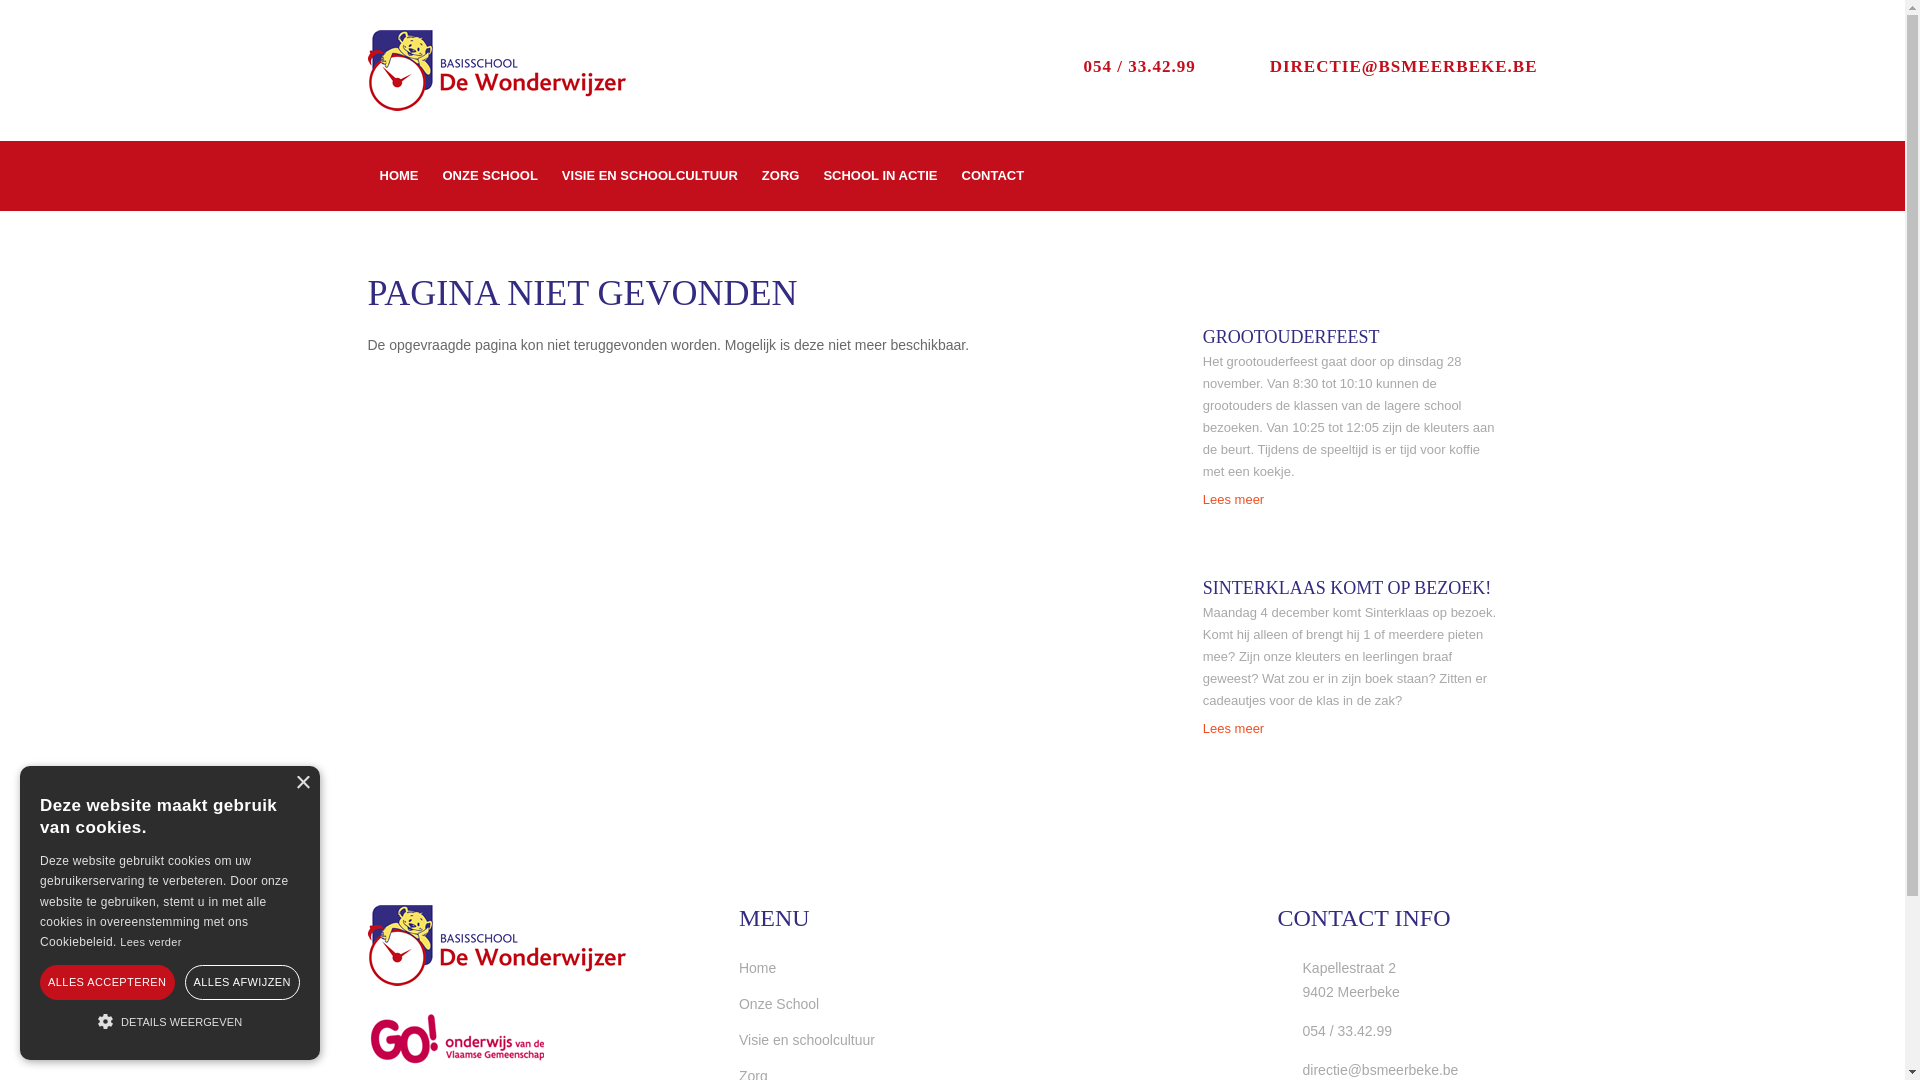 This screenshot has height=1080, width=1920. Describe the element at coordinates (807, 968) in the screenshot. I see `Home` at that location.